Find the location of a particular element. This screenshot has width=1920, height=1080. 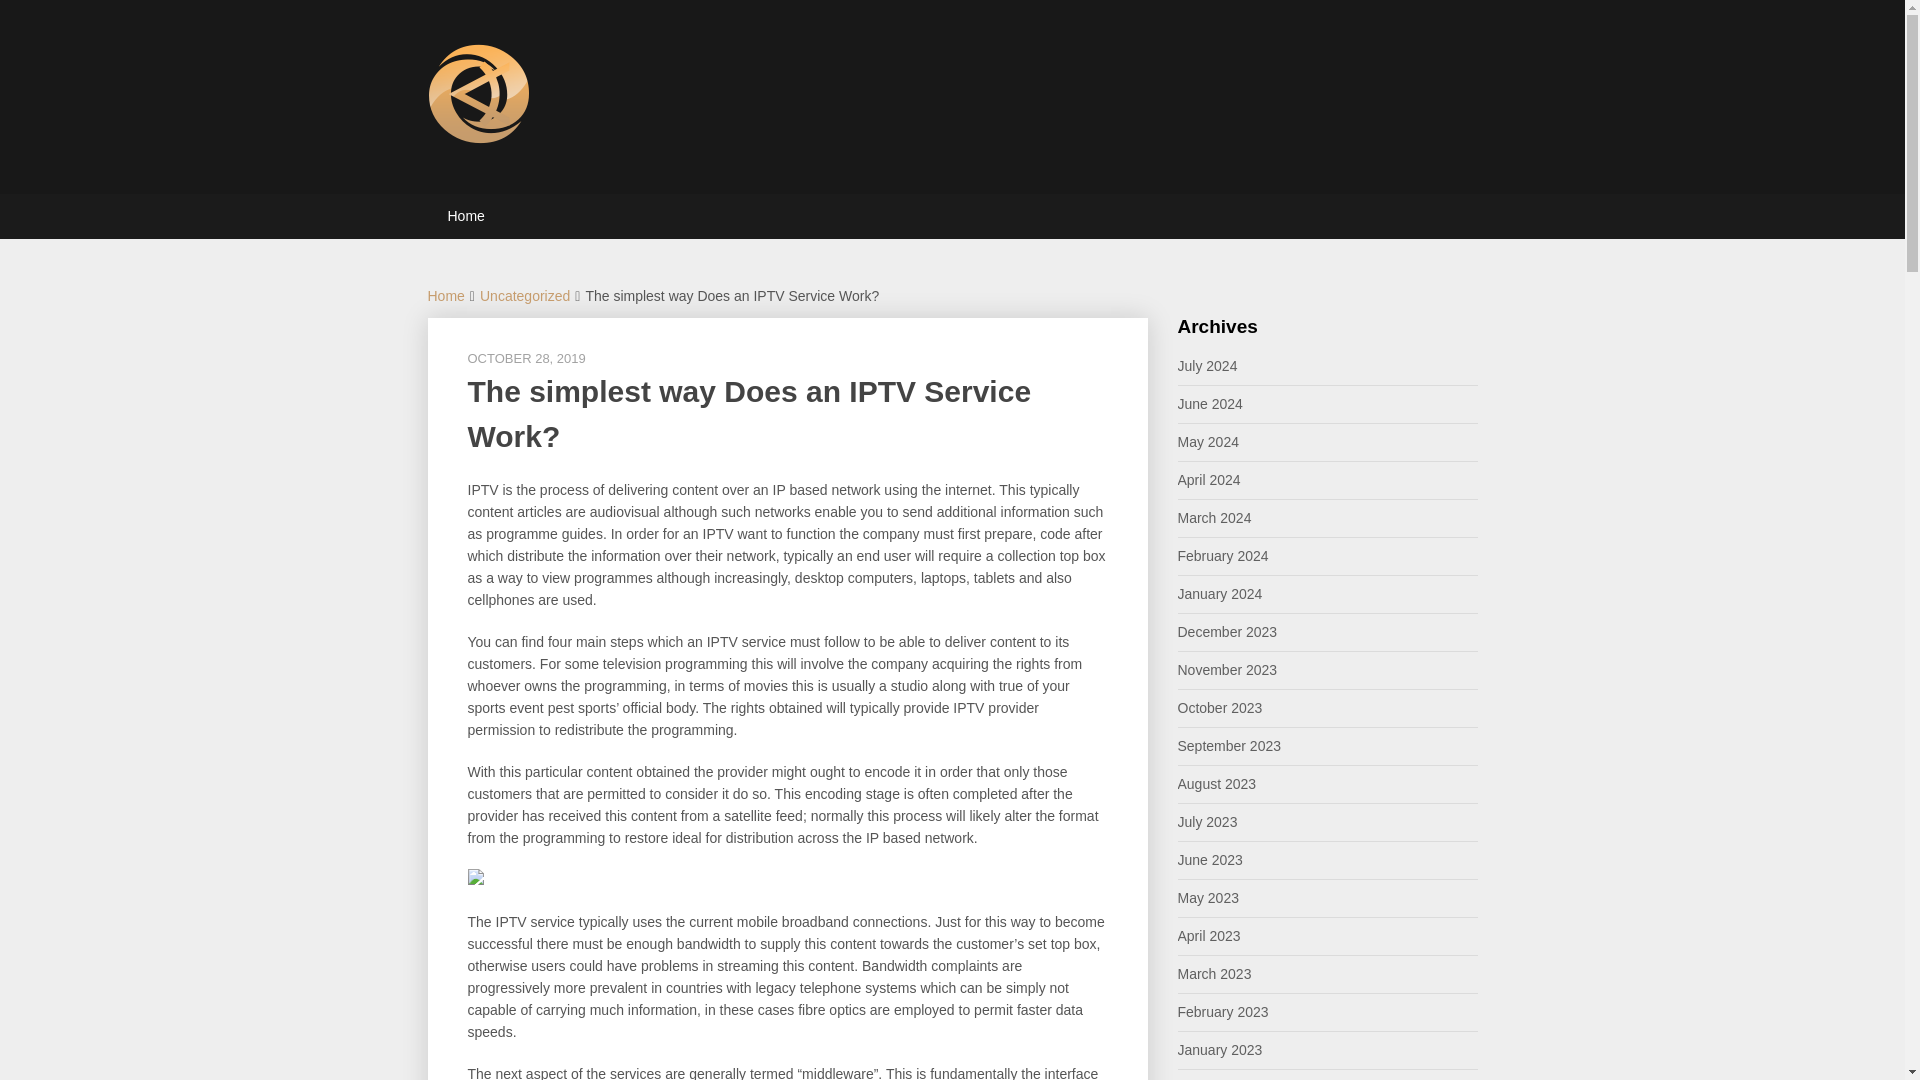

July 2024 is located at coordinates (1208, 365).